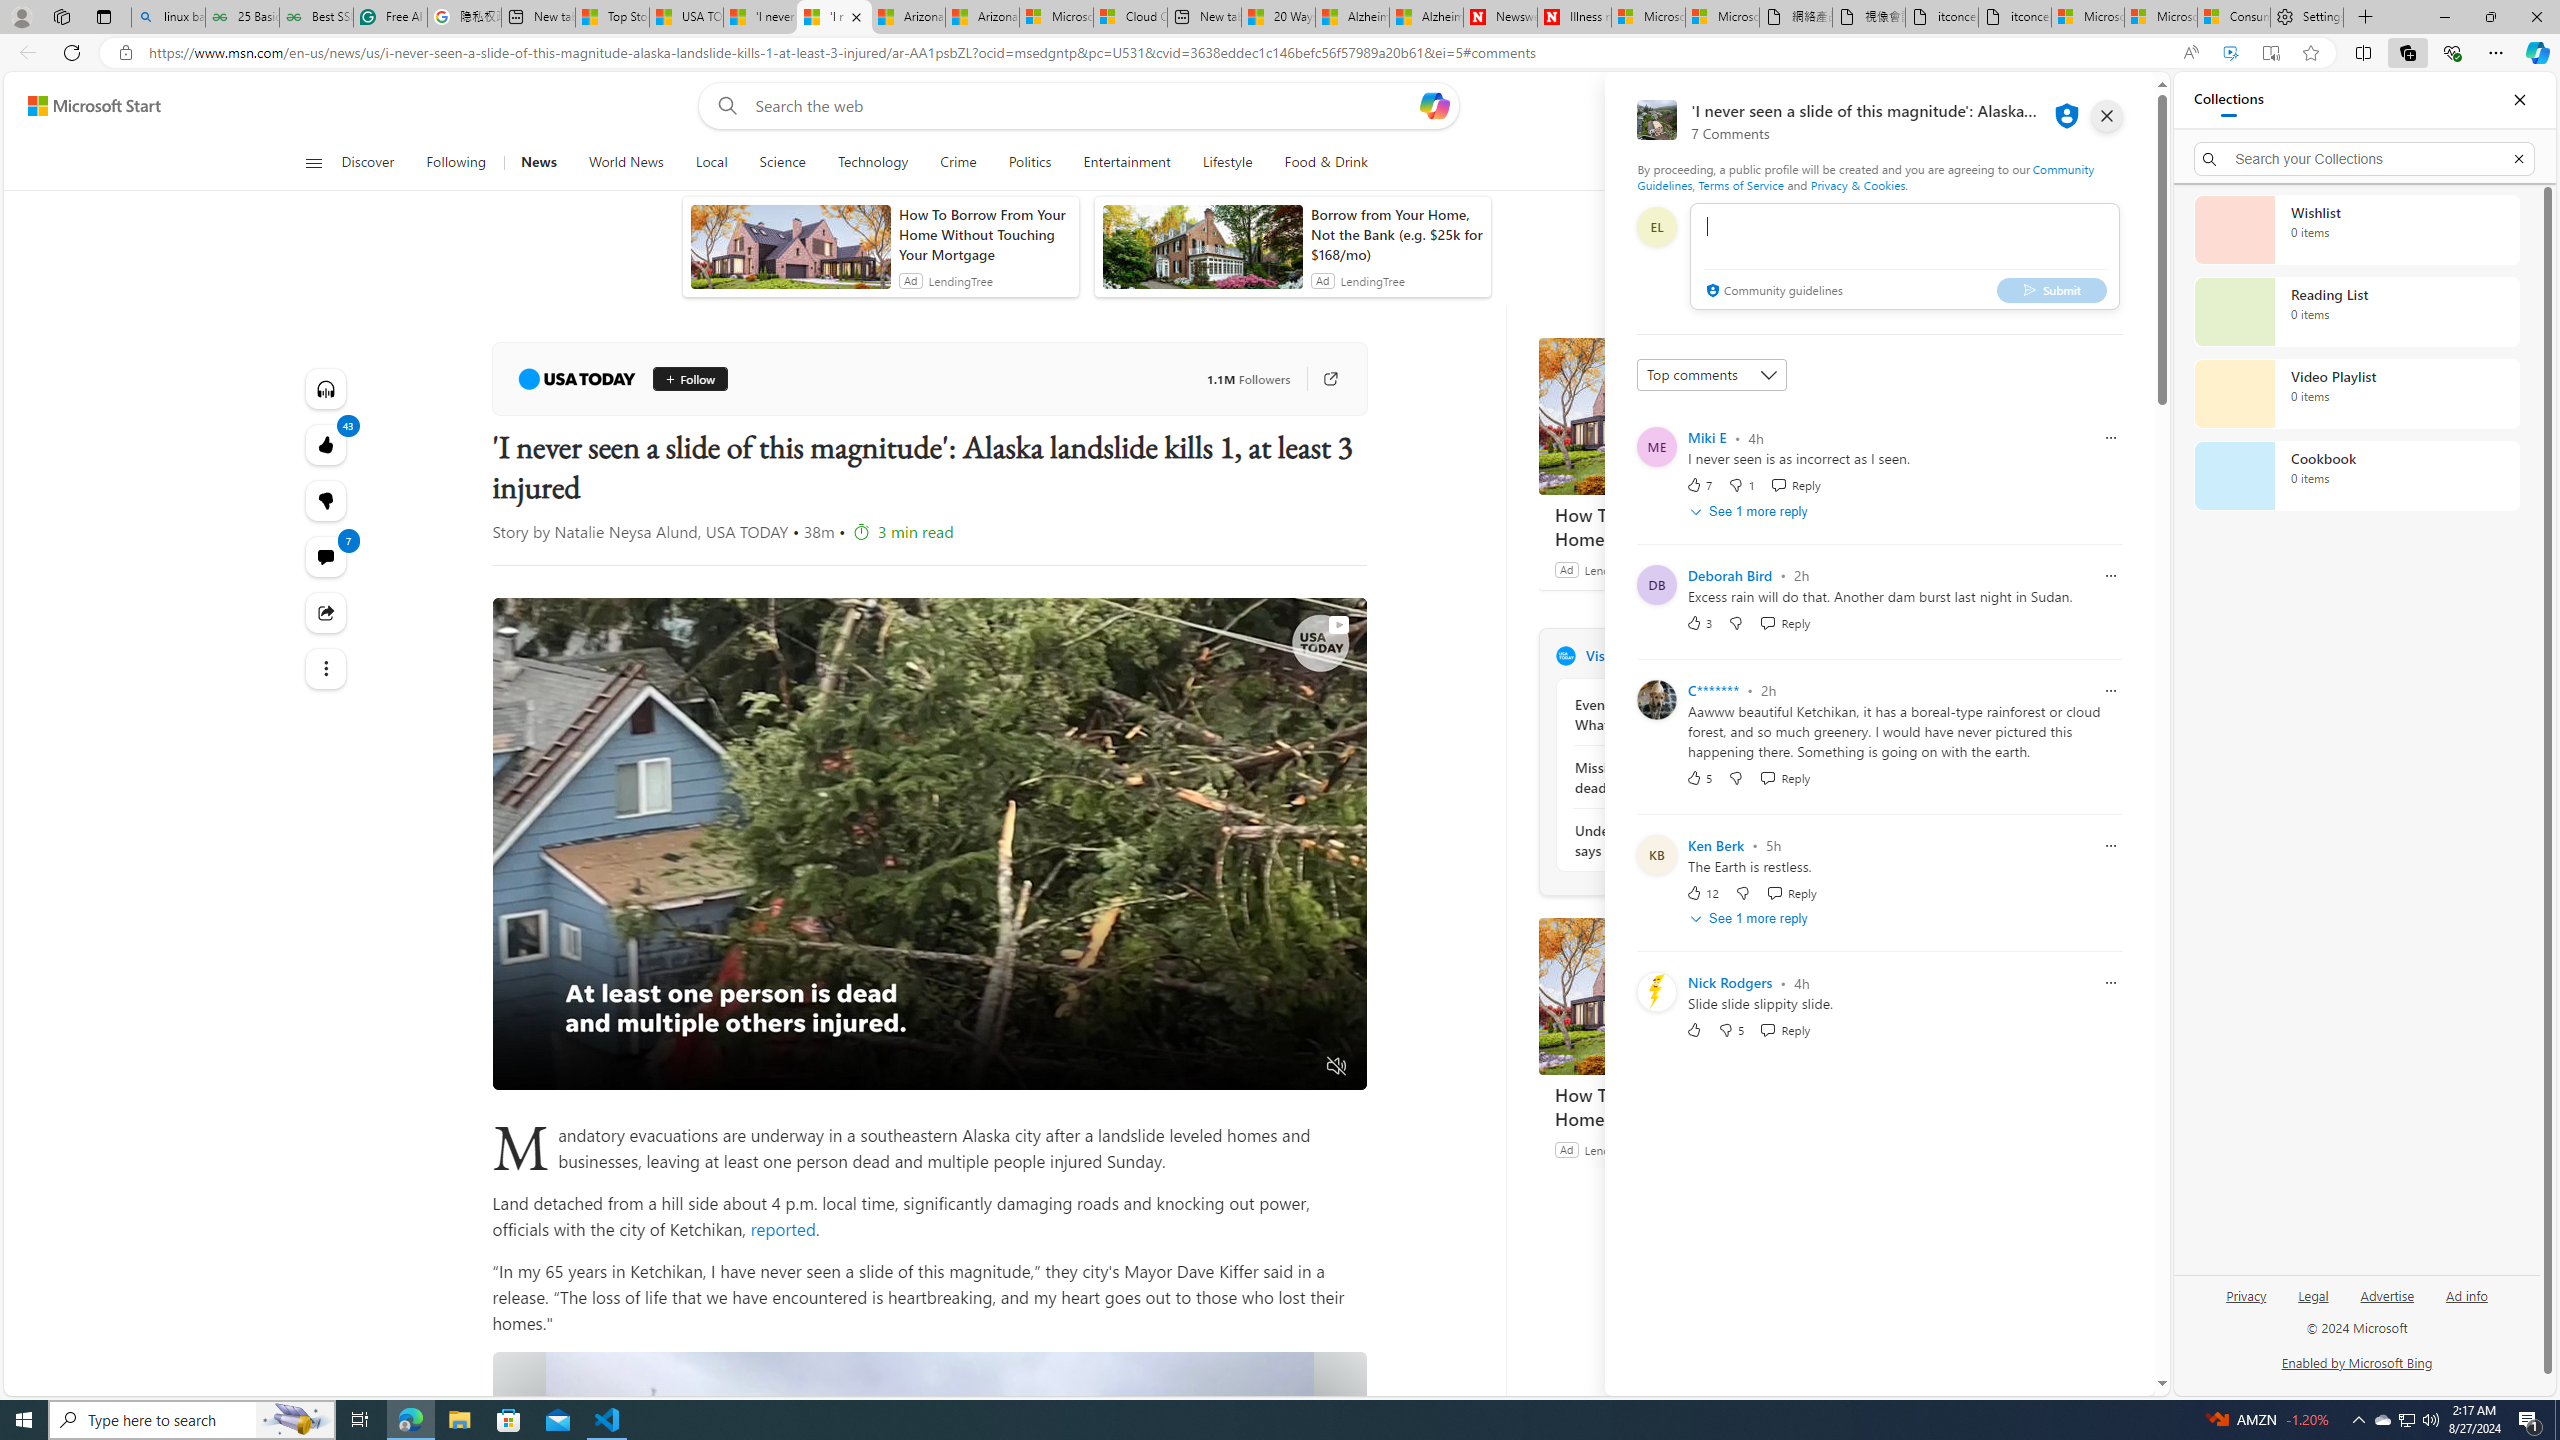  Describe the element at coordinates (1702, 892) in the screenshot. I see `12 Like` at that location.